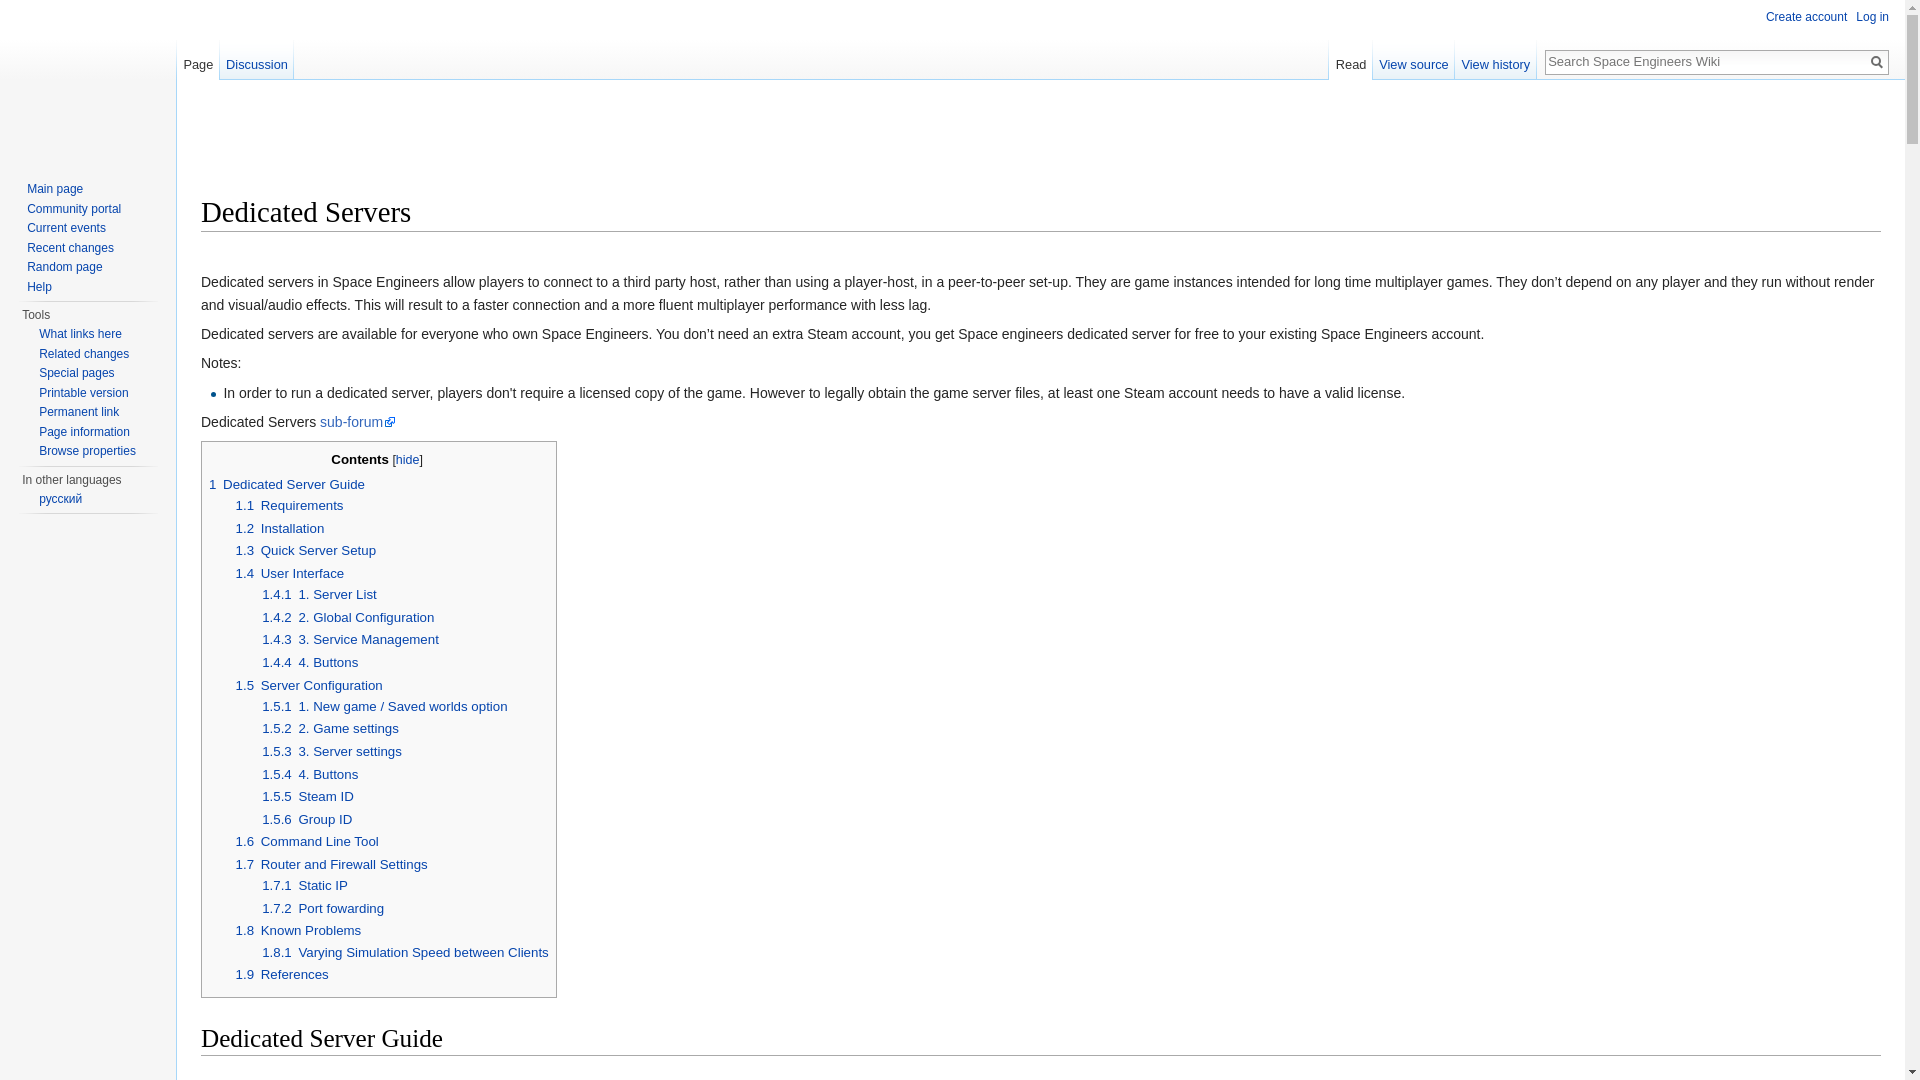  Describe the element at coordinates (286, 484) in the screenshot. I see `1 Dedicated Server Guide` at that location.